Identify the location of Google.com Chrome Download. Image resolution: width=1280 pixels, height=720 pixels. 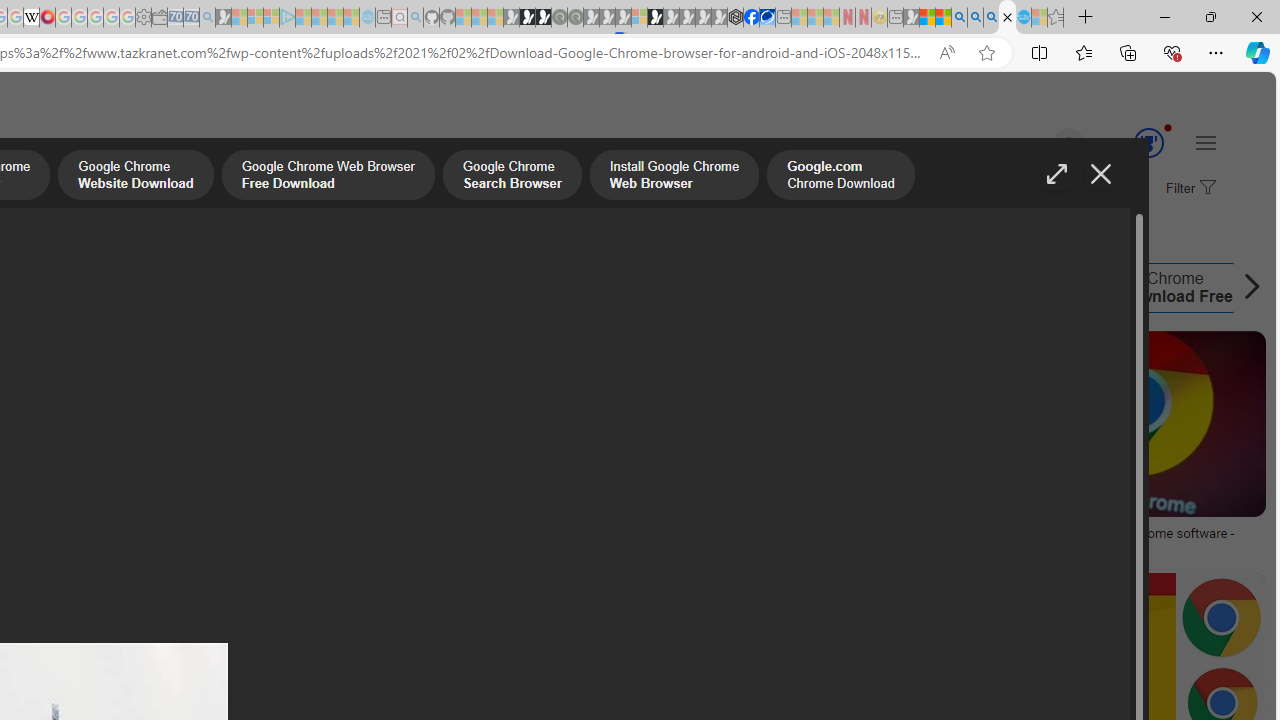
(840, 177).